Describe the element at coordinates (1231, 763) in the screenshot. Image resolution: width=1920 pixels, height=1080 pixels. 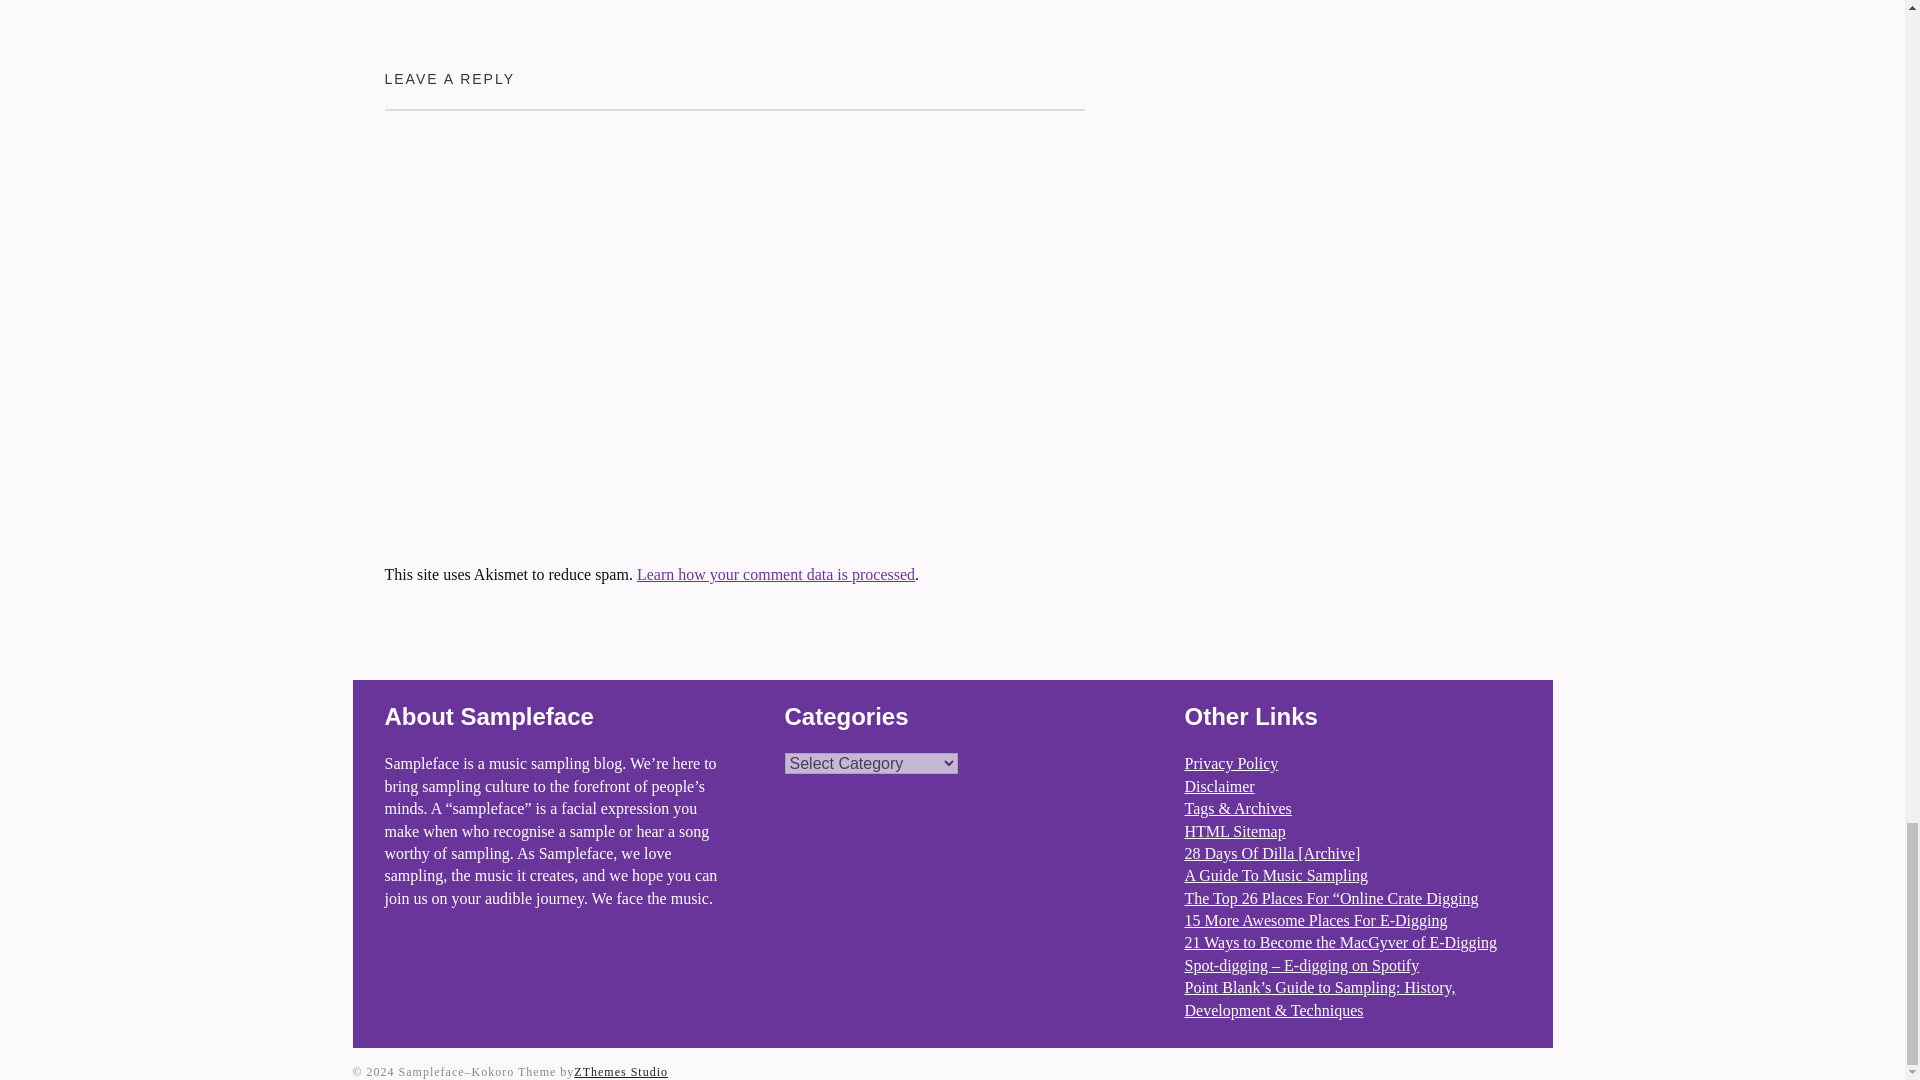
I see `Privacy Policy` at that location.